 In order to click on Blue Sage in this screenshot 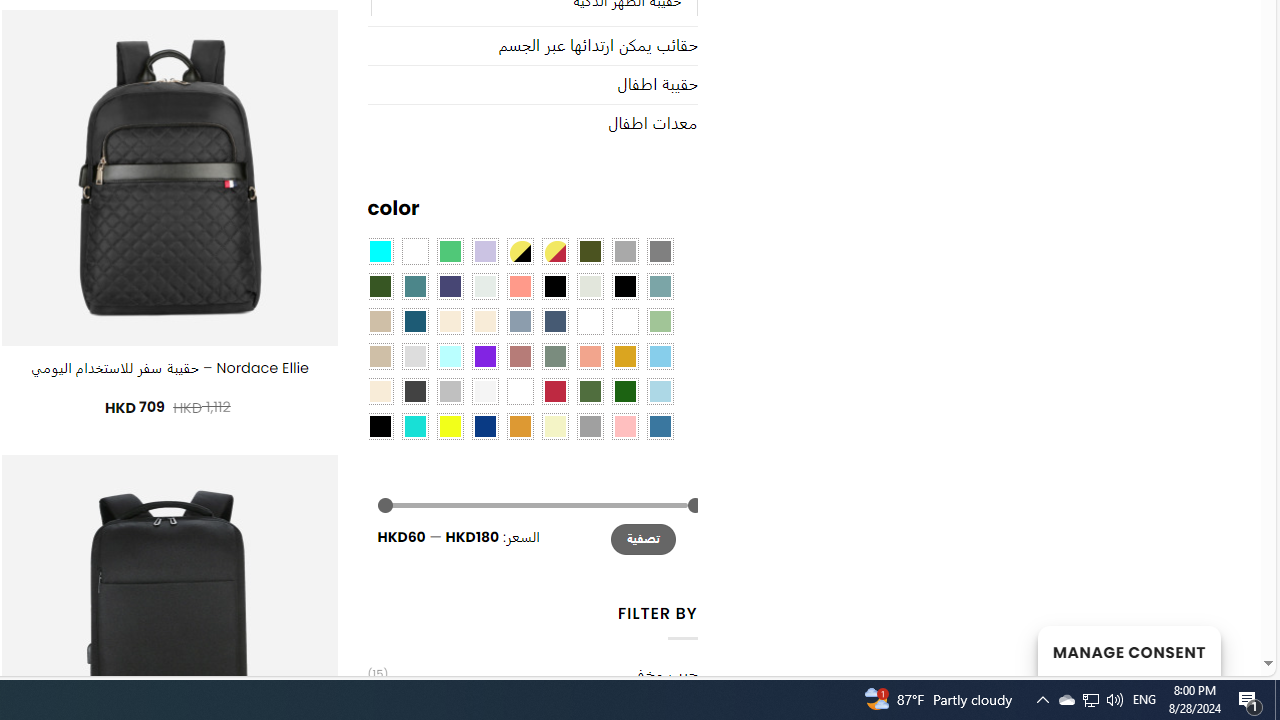, I will do `click(660, 285)`.